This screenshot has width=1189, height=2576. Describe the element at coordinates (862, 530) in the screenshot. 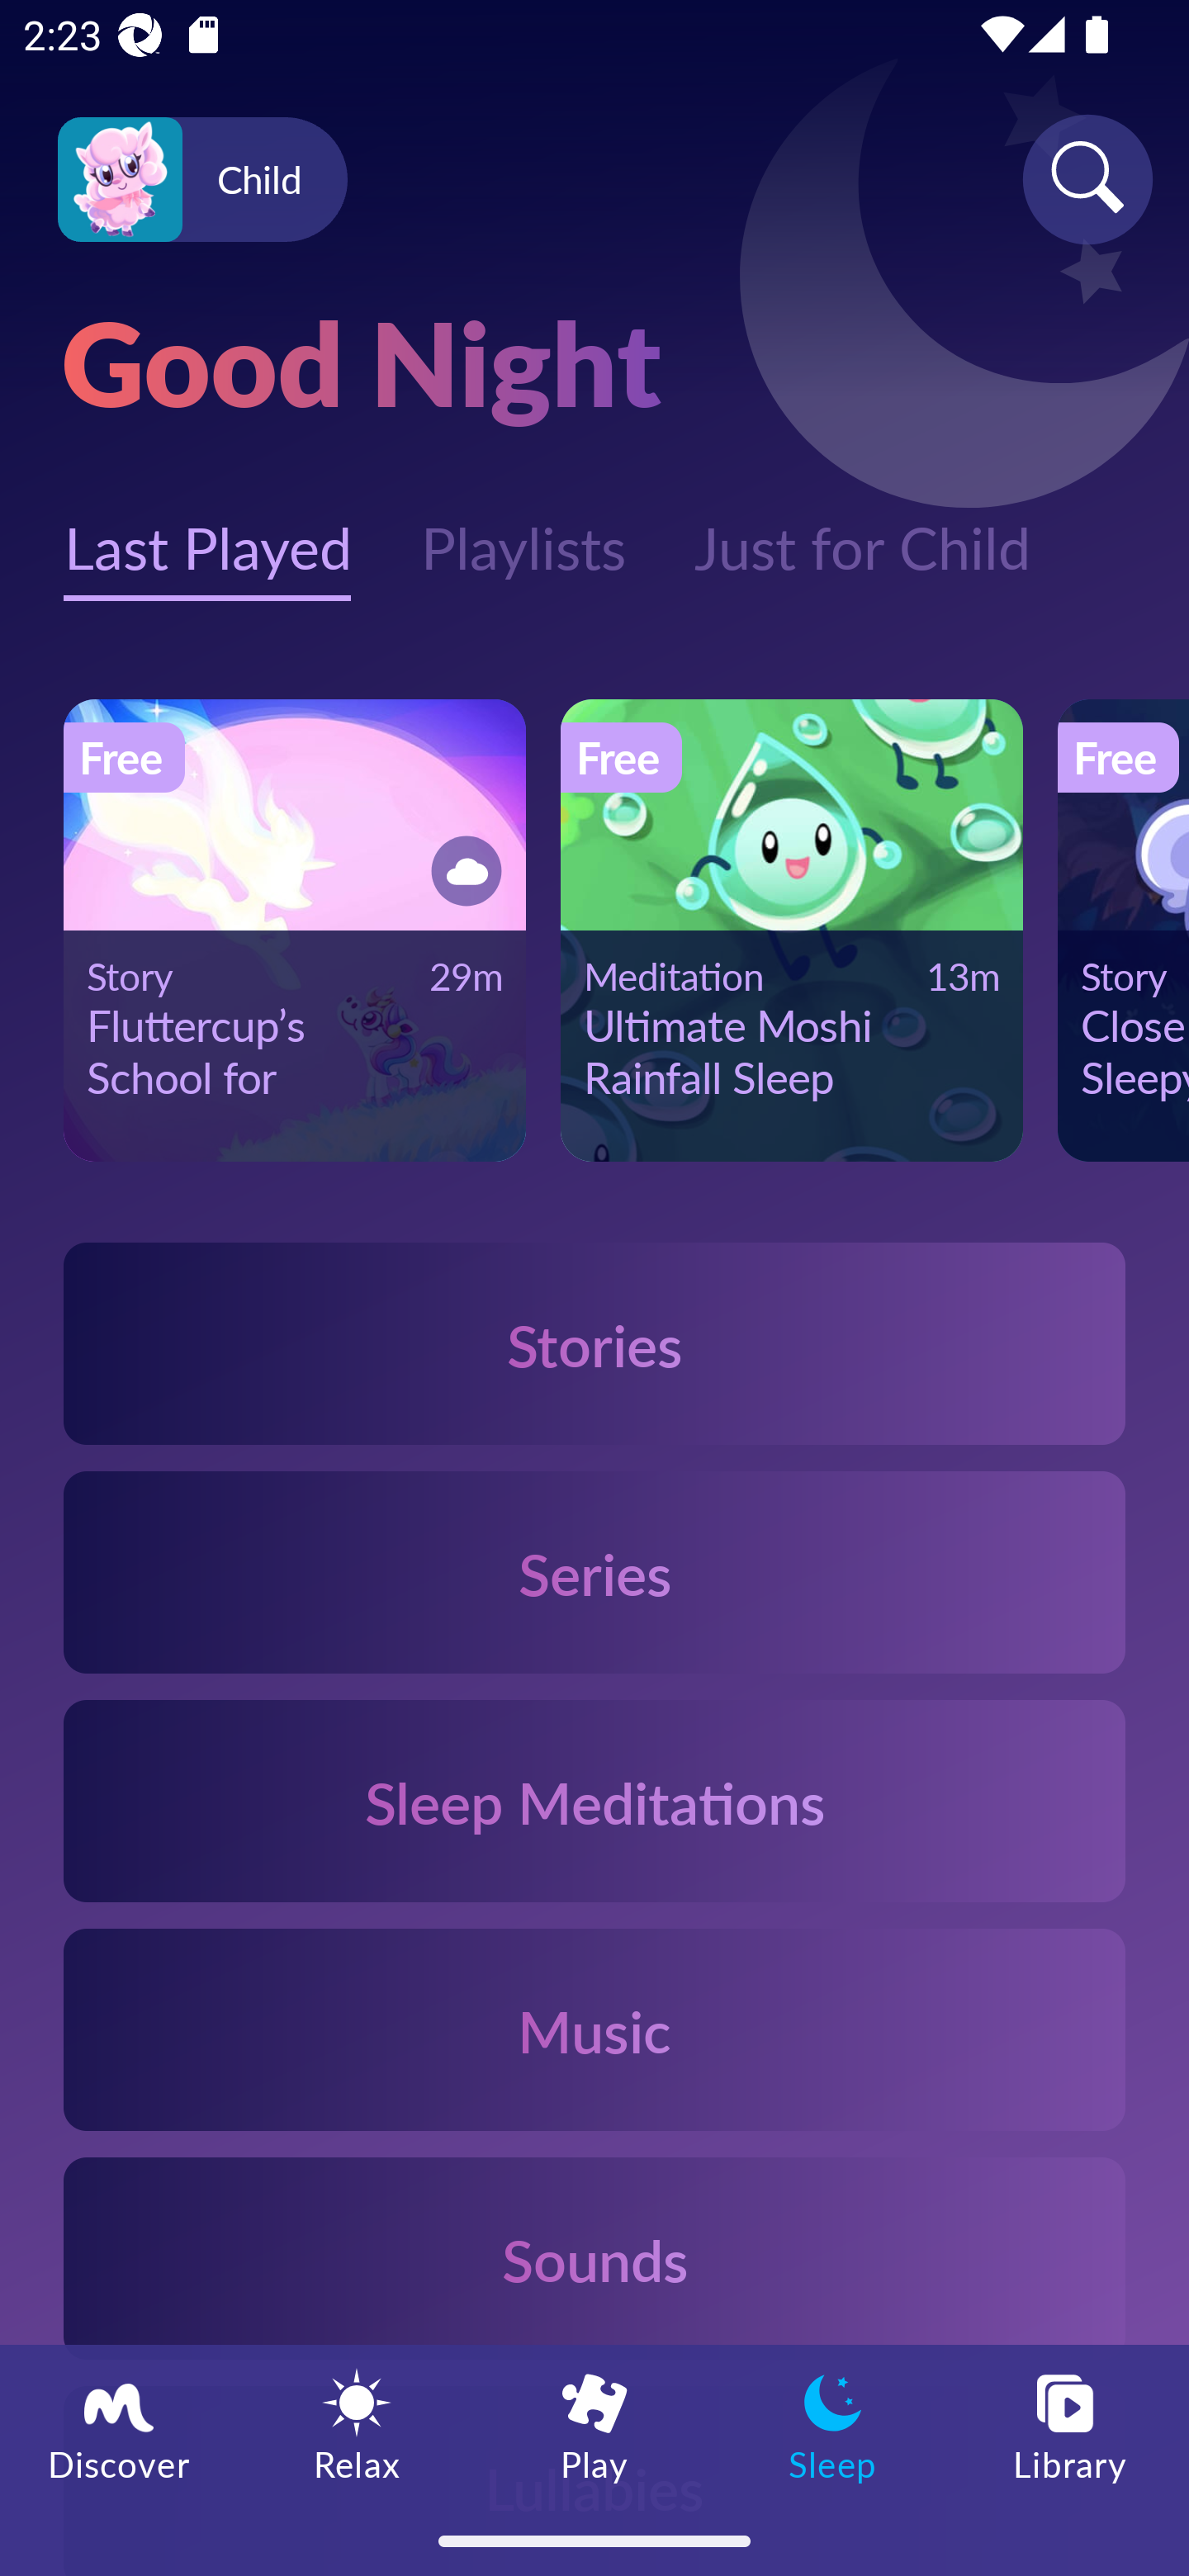

I see `Just for Child` at that location.